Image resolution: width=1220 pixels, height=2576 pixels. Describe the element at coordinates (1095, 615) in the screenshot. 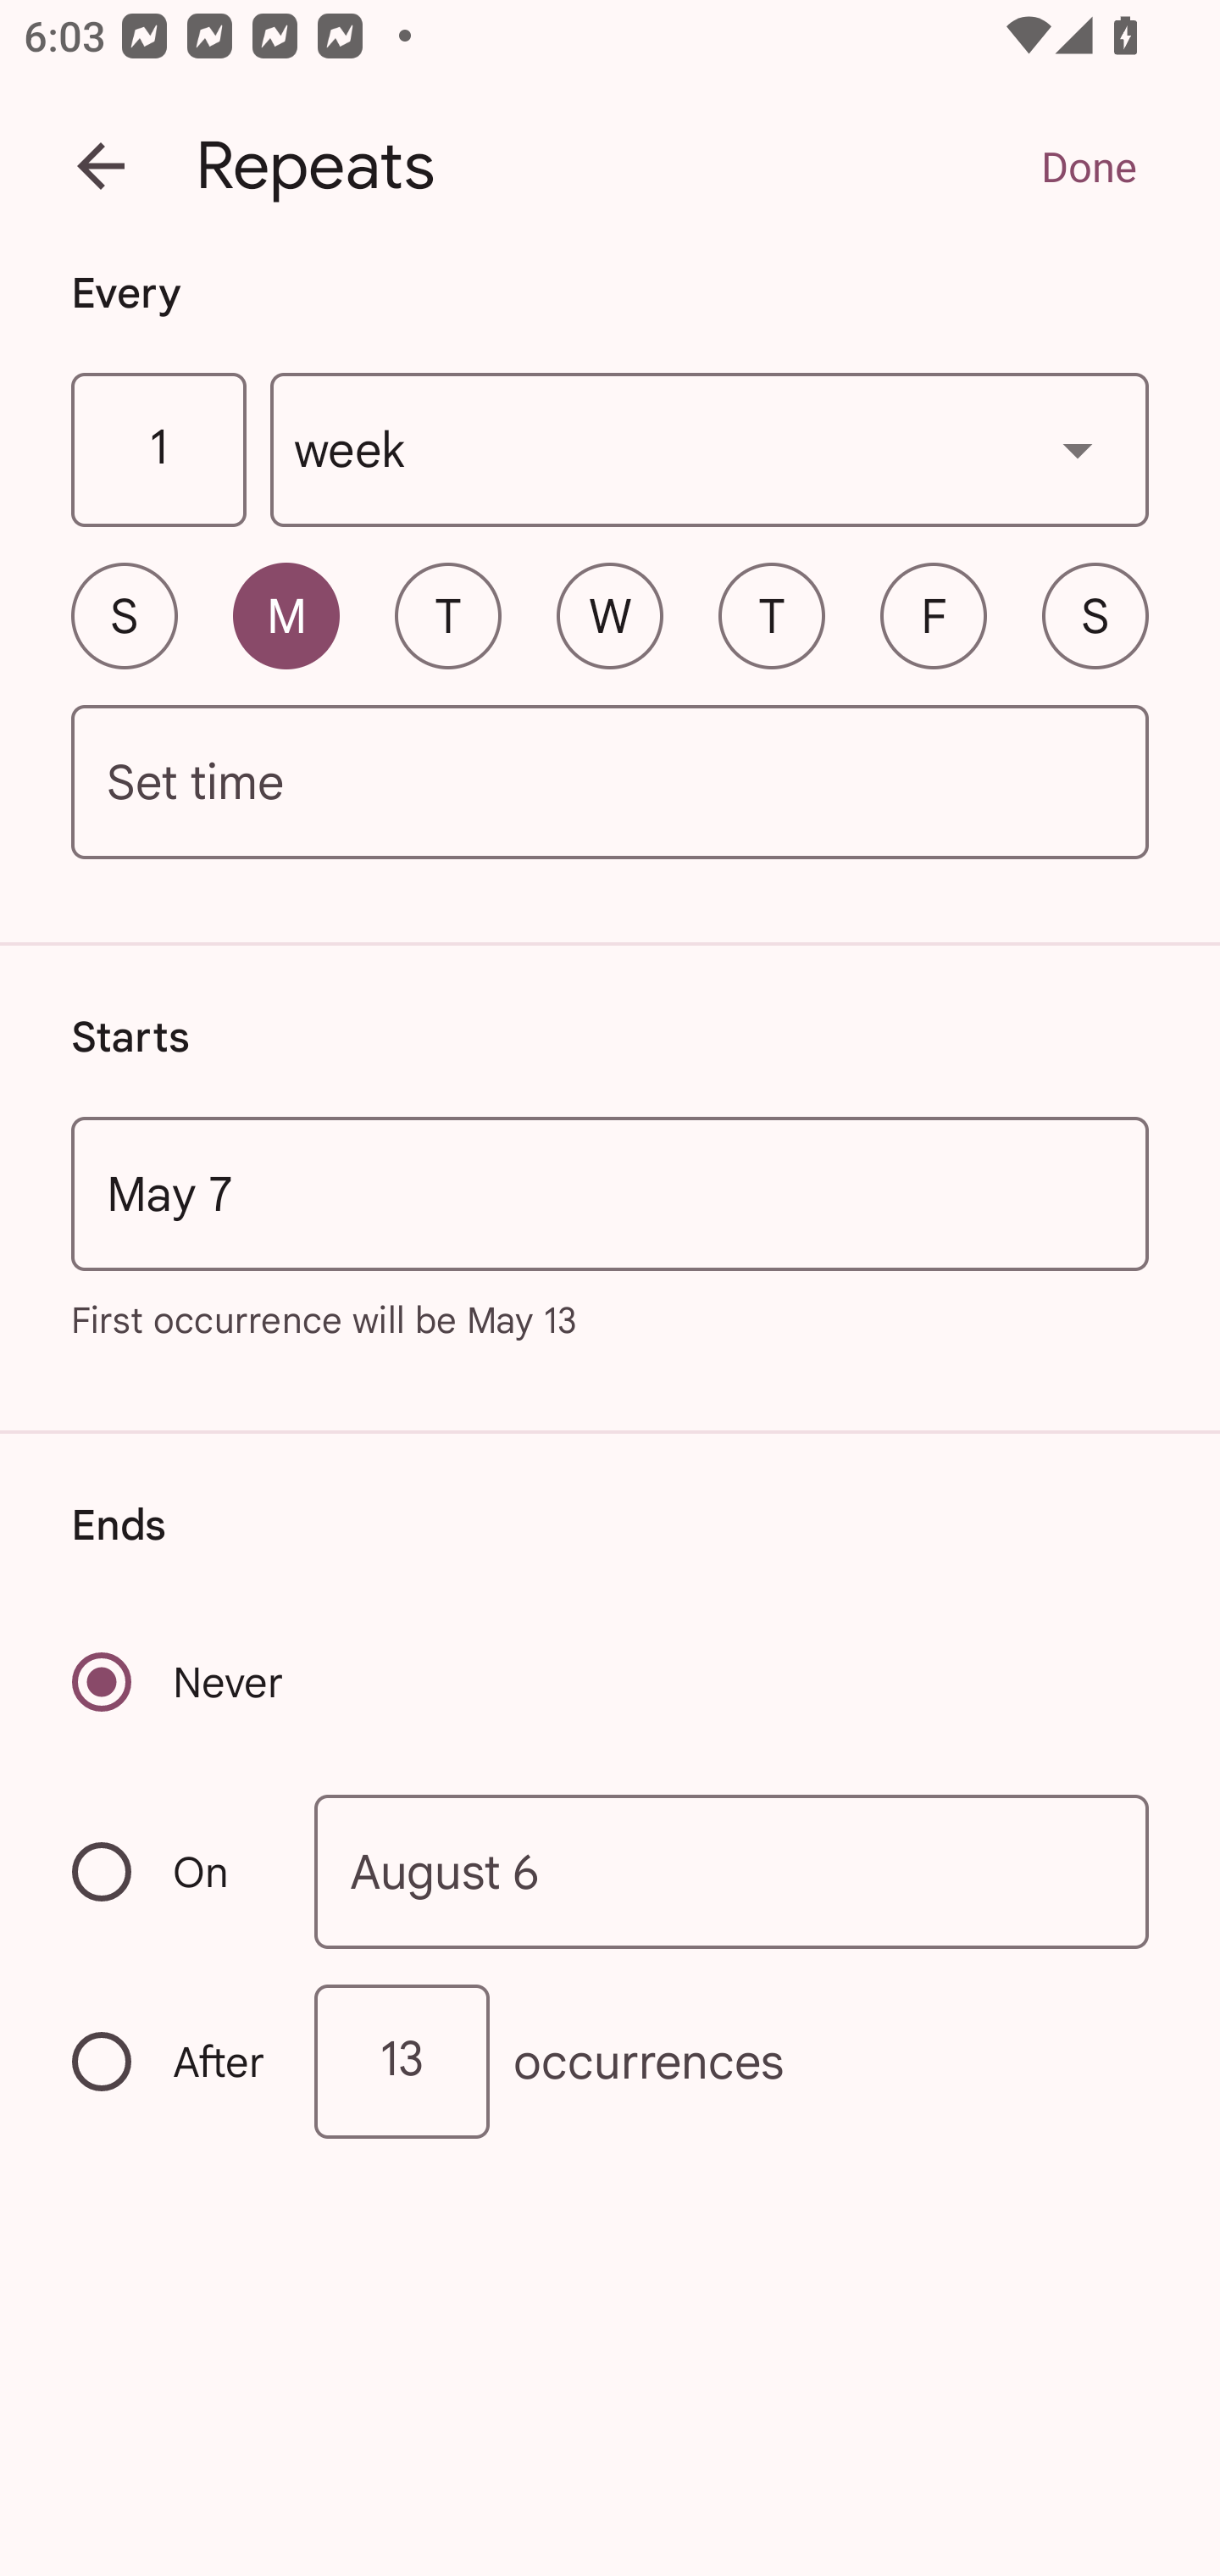

I see `S Saturday` at that location.